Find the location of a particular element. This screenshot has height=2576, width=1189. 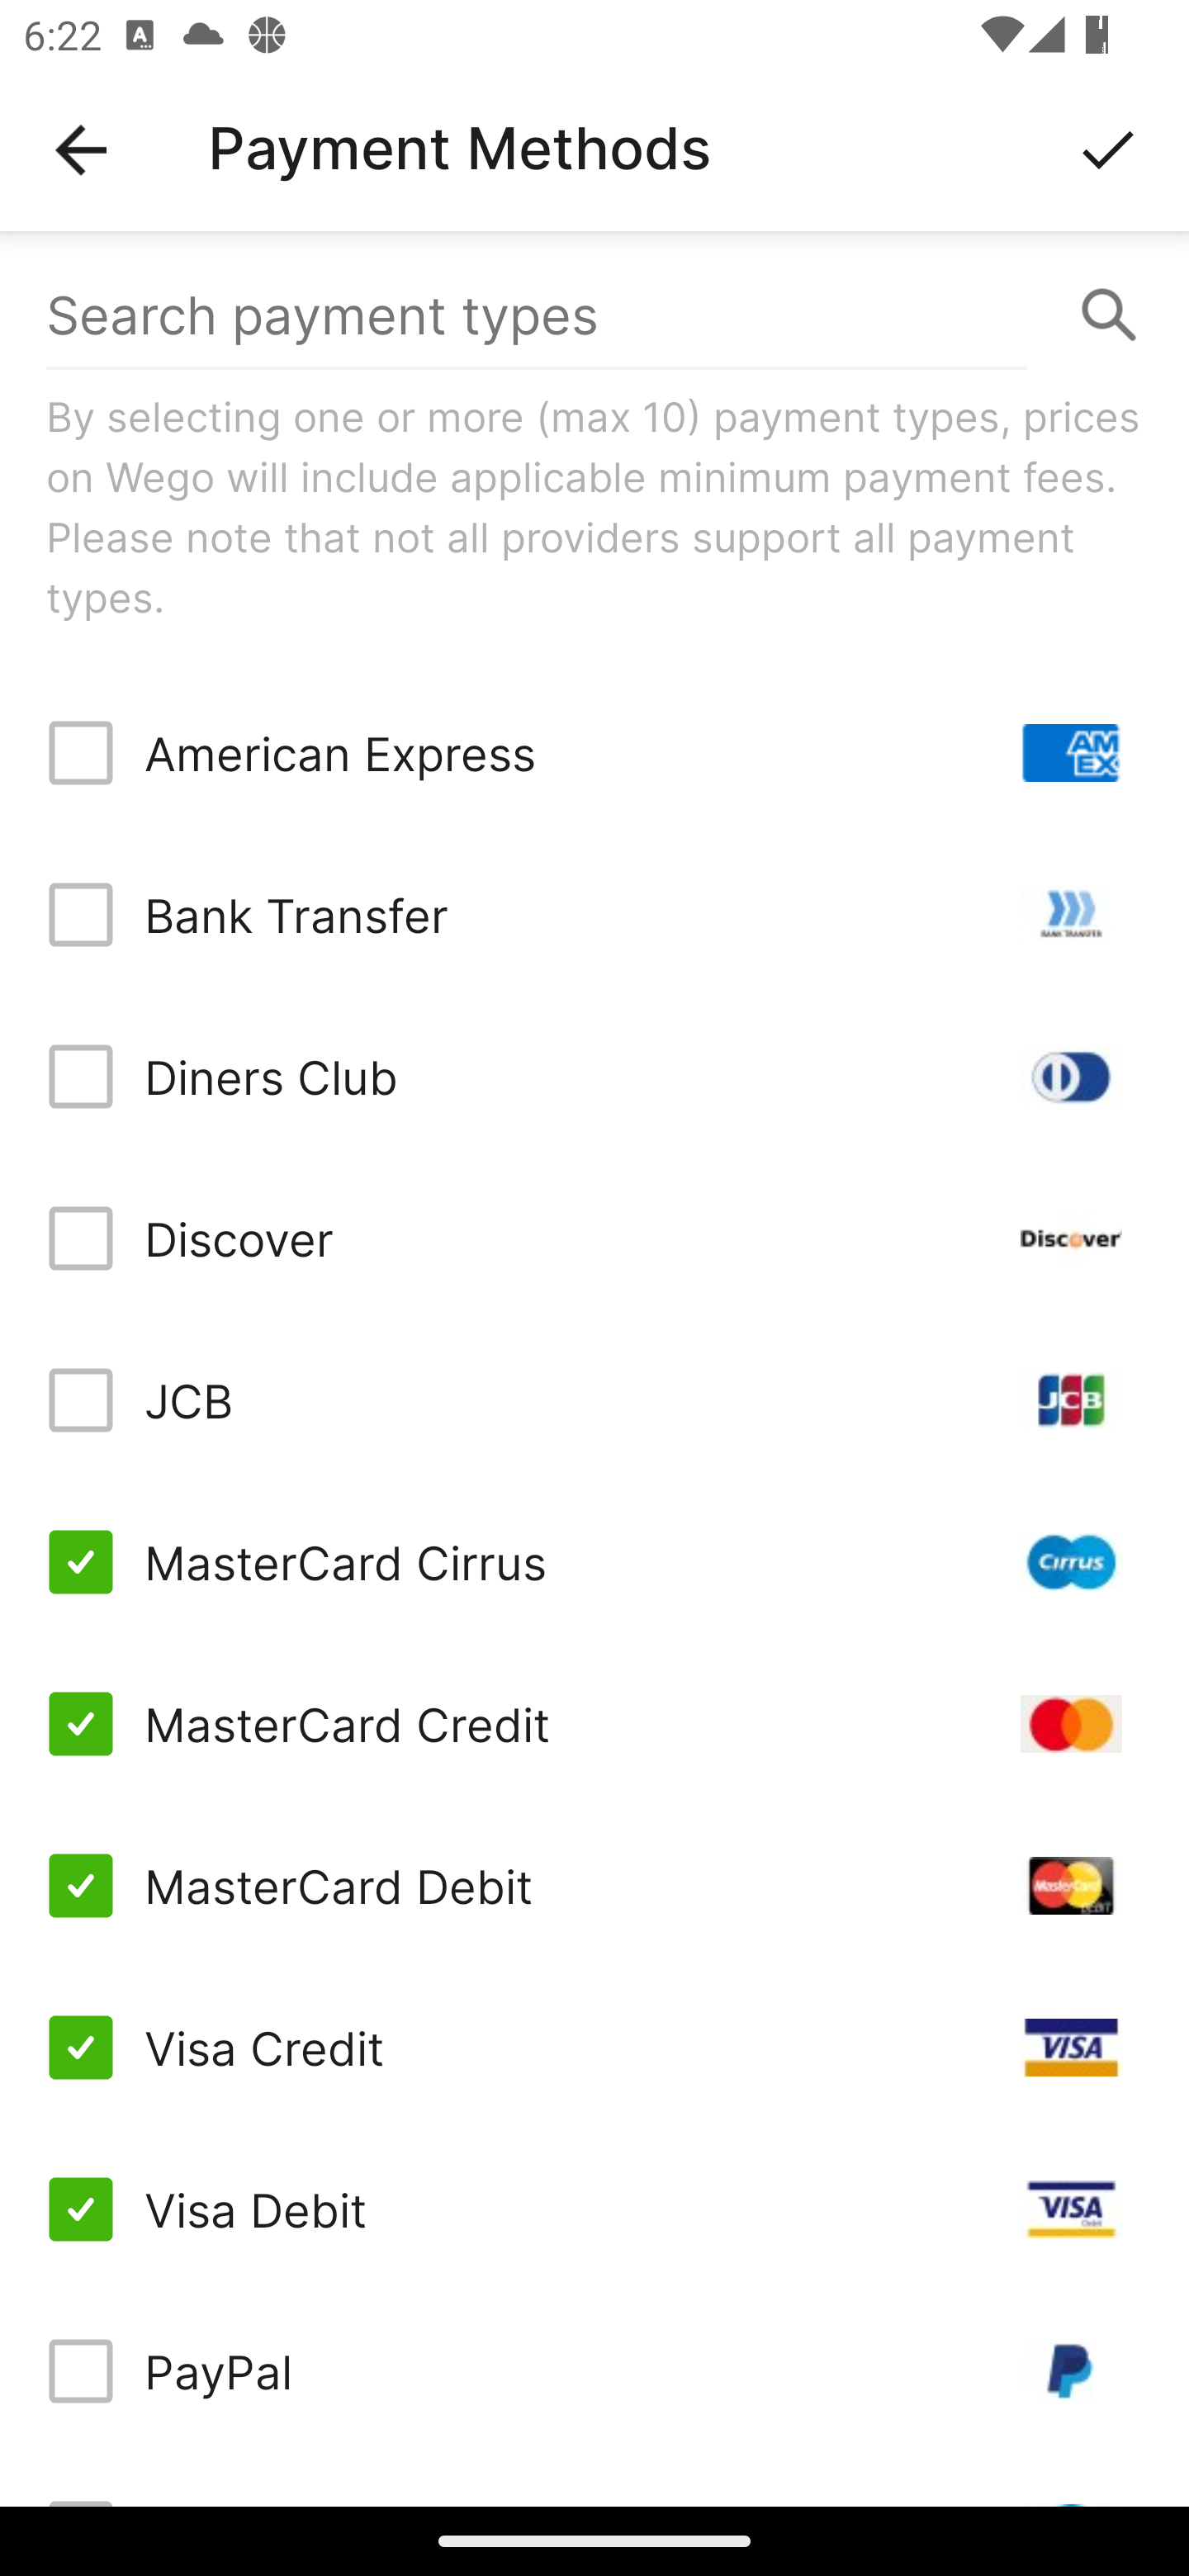

PayPal is located at coordinates (594, 2371).